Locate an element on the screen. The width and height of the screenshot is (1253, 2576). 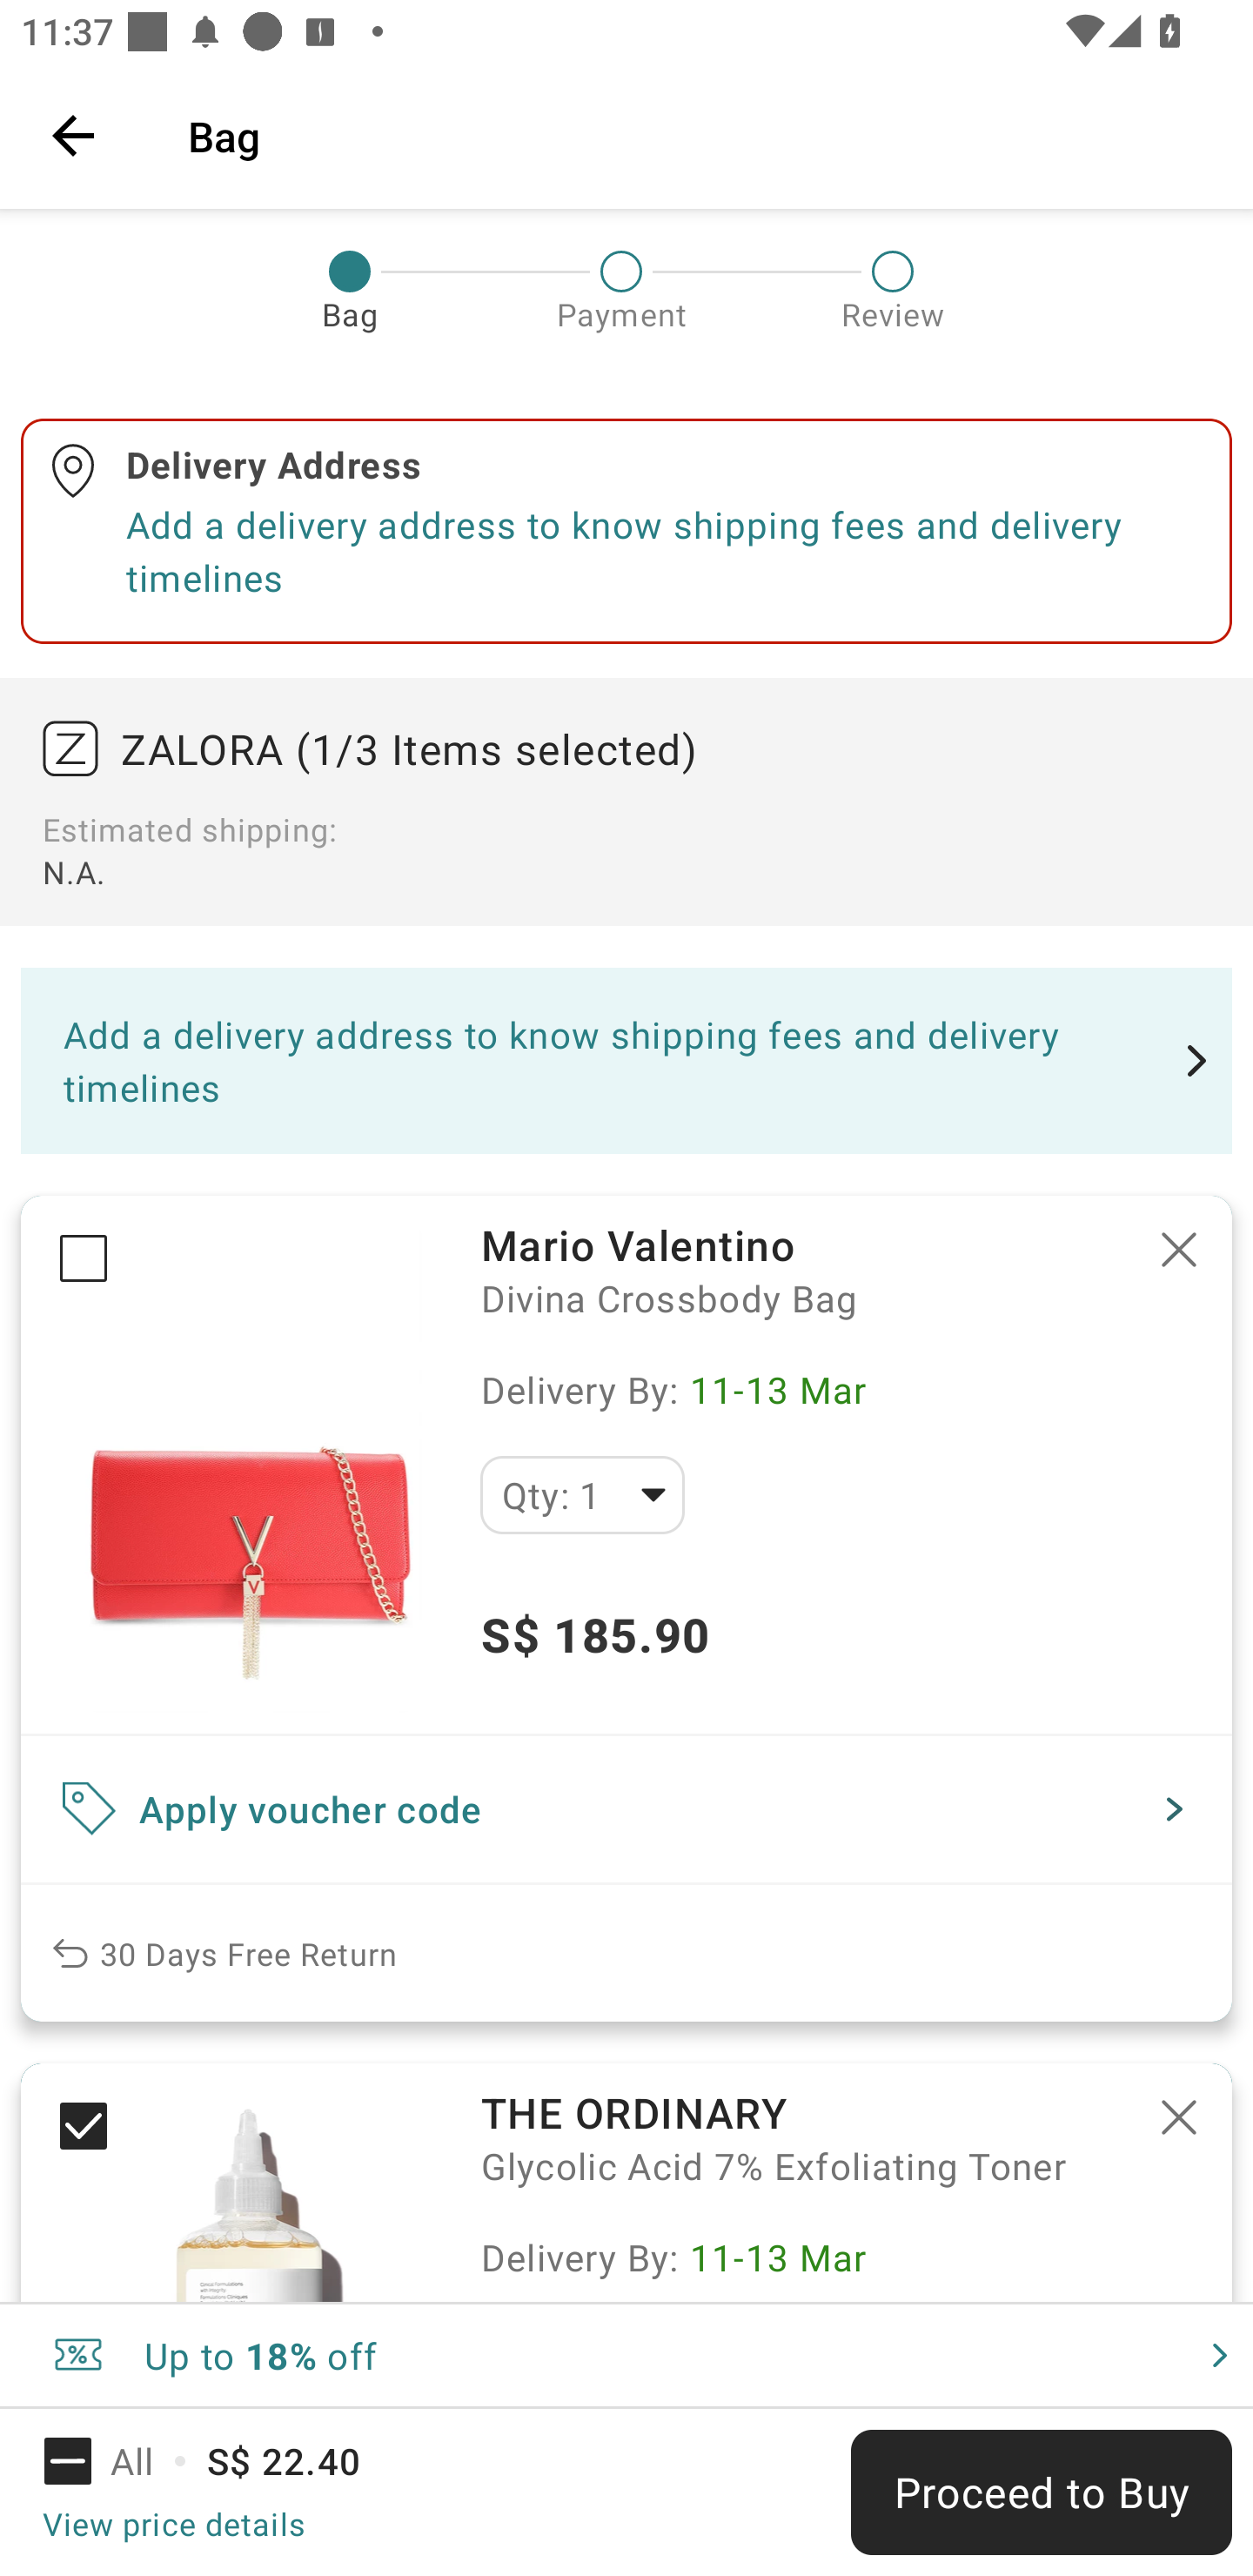
Up to 18% off is located at coordinates (626, 2355).